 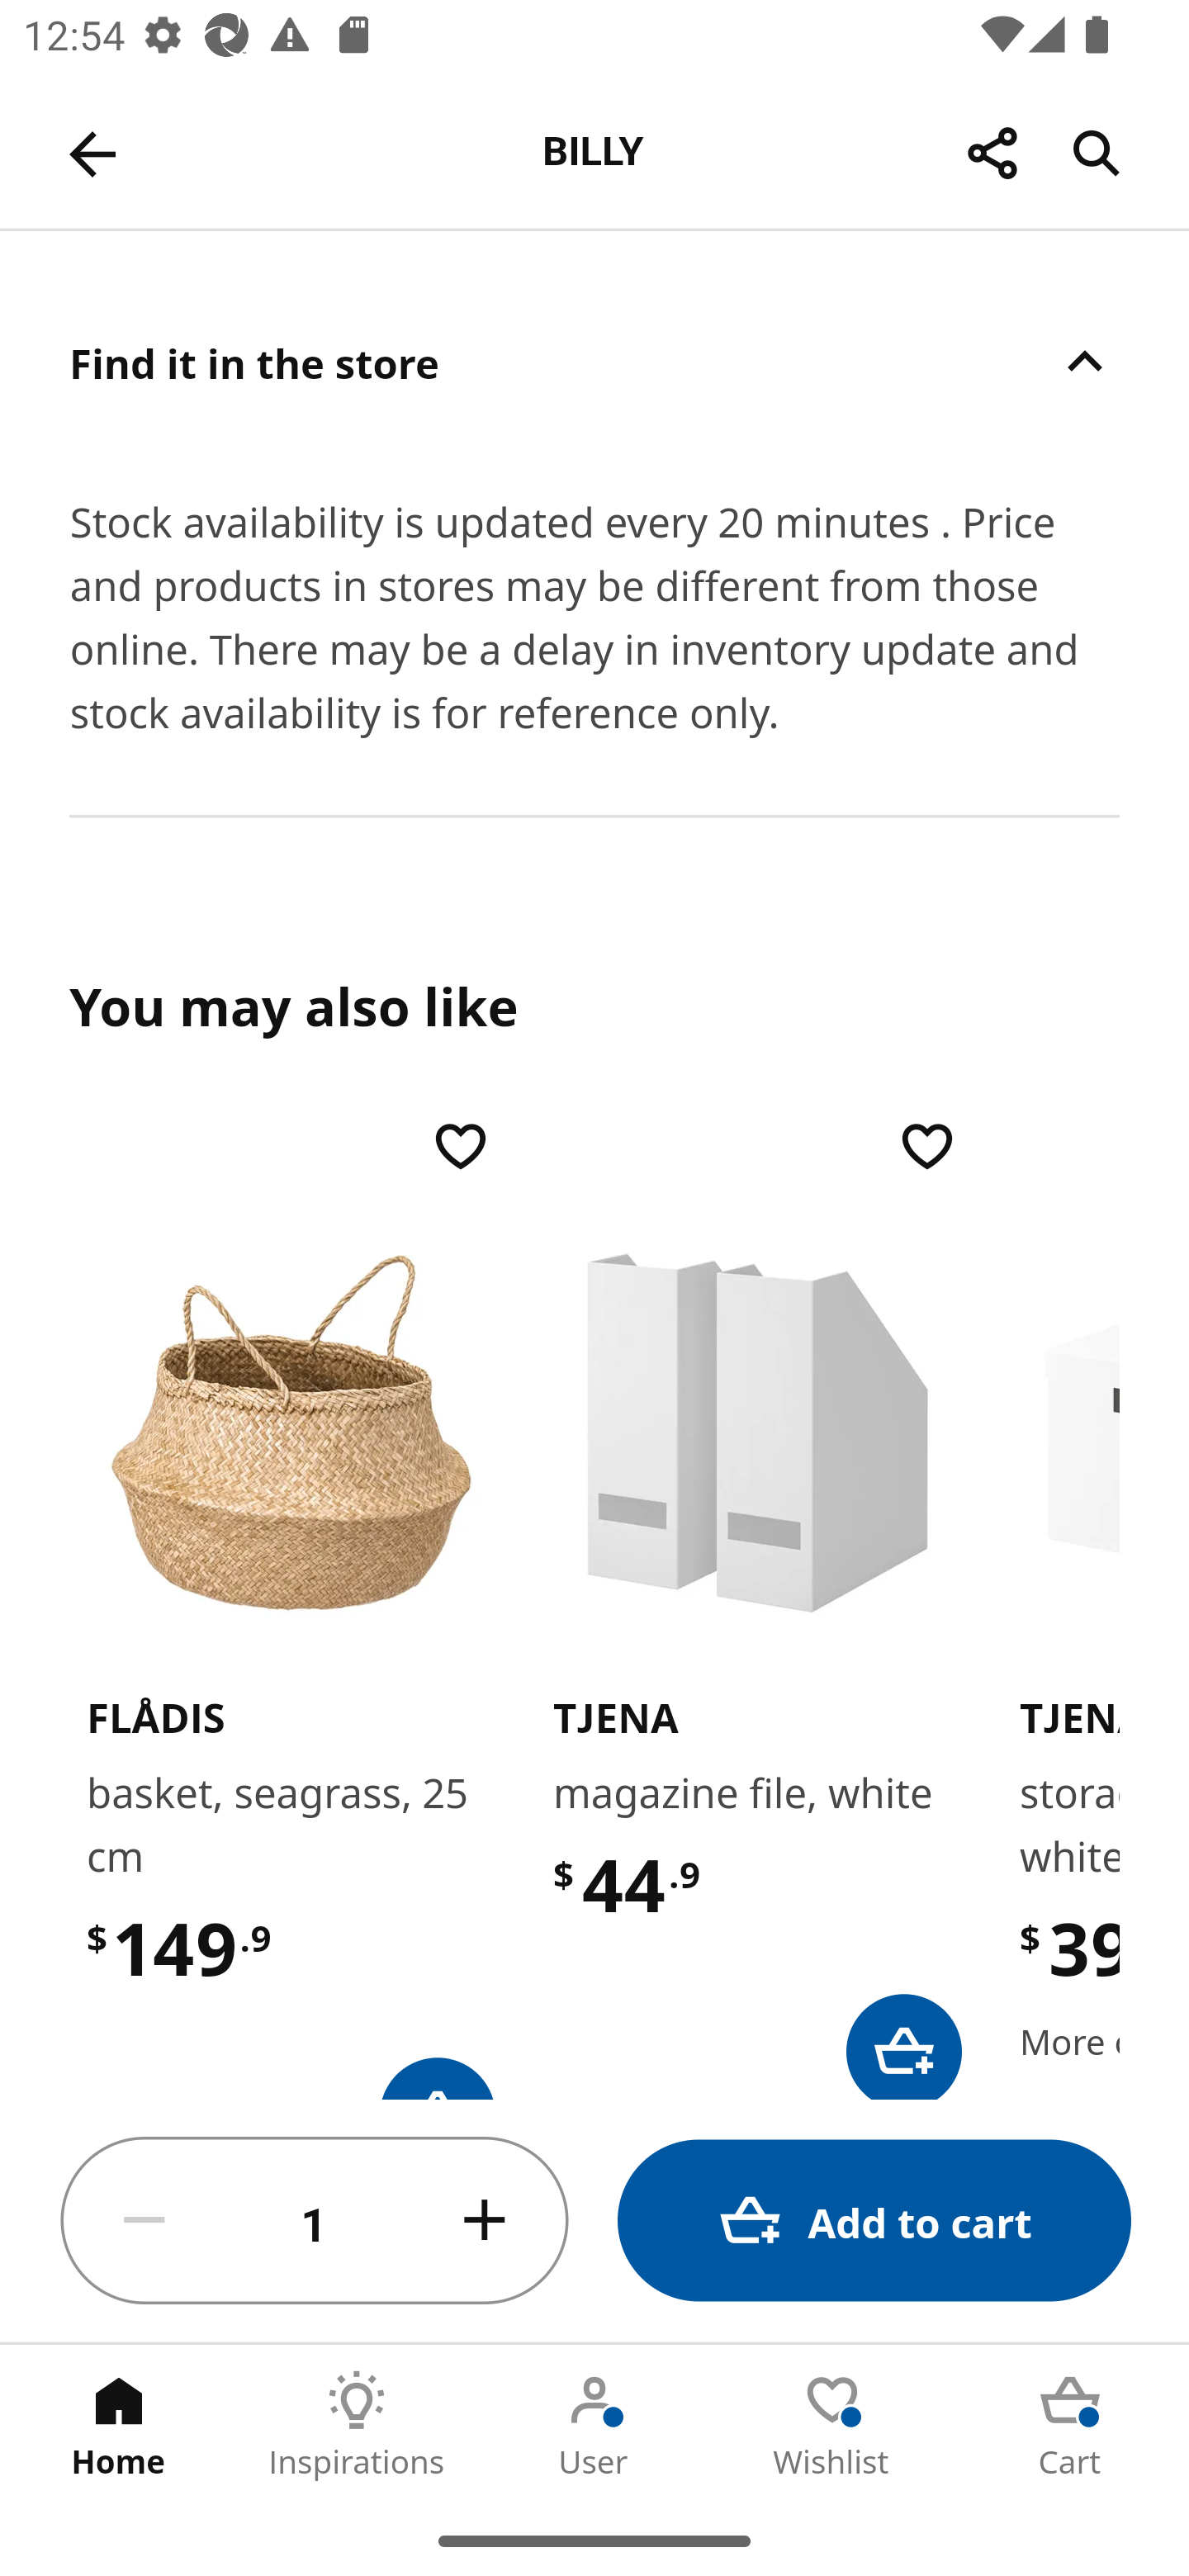 What do you see at coordinates (291, 1605) in the screenshot?
I see `​F​L​Å​D​I​S​
basket, seagrass, 25 cm
$
149
.9` at bounding box center [291, 1605].